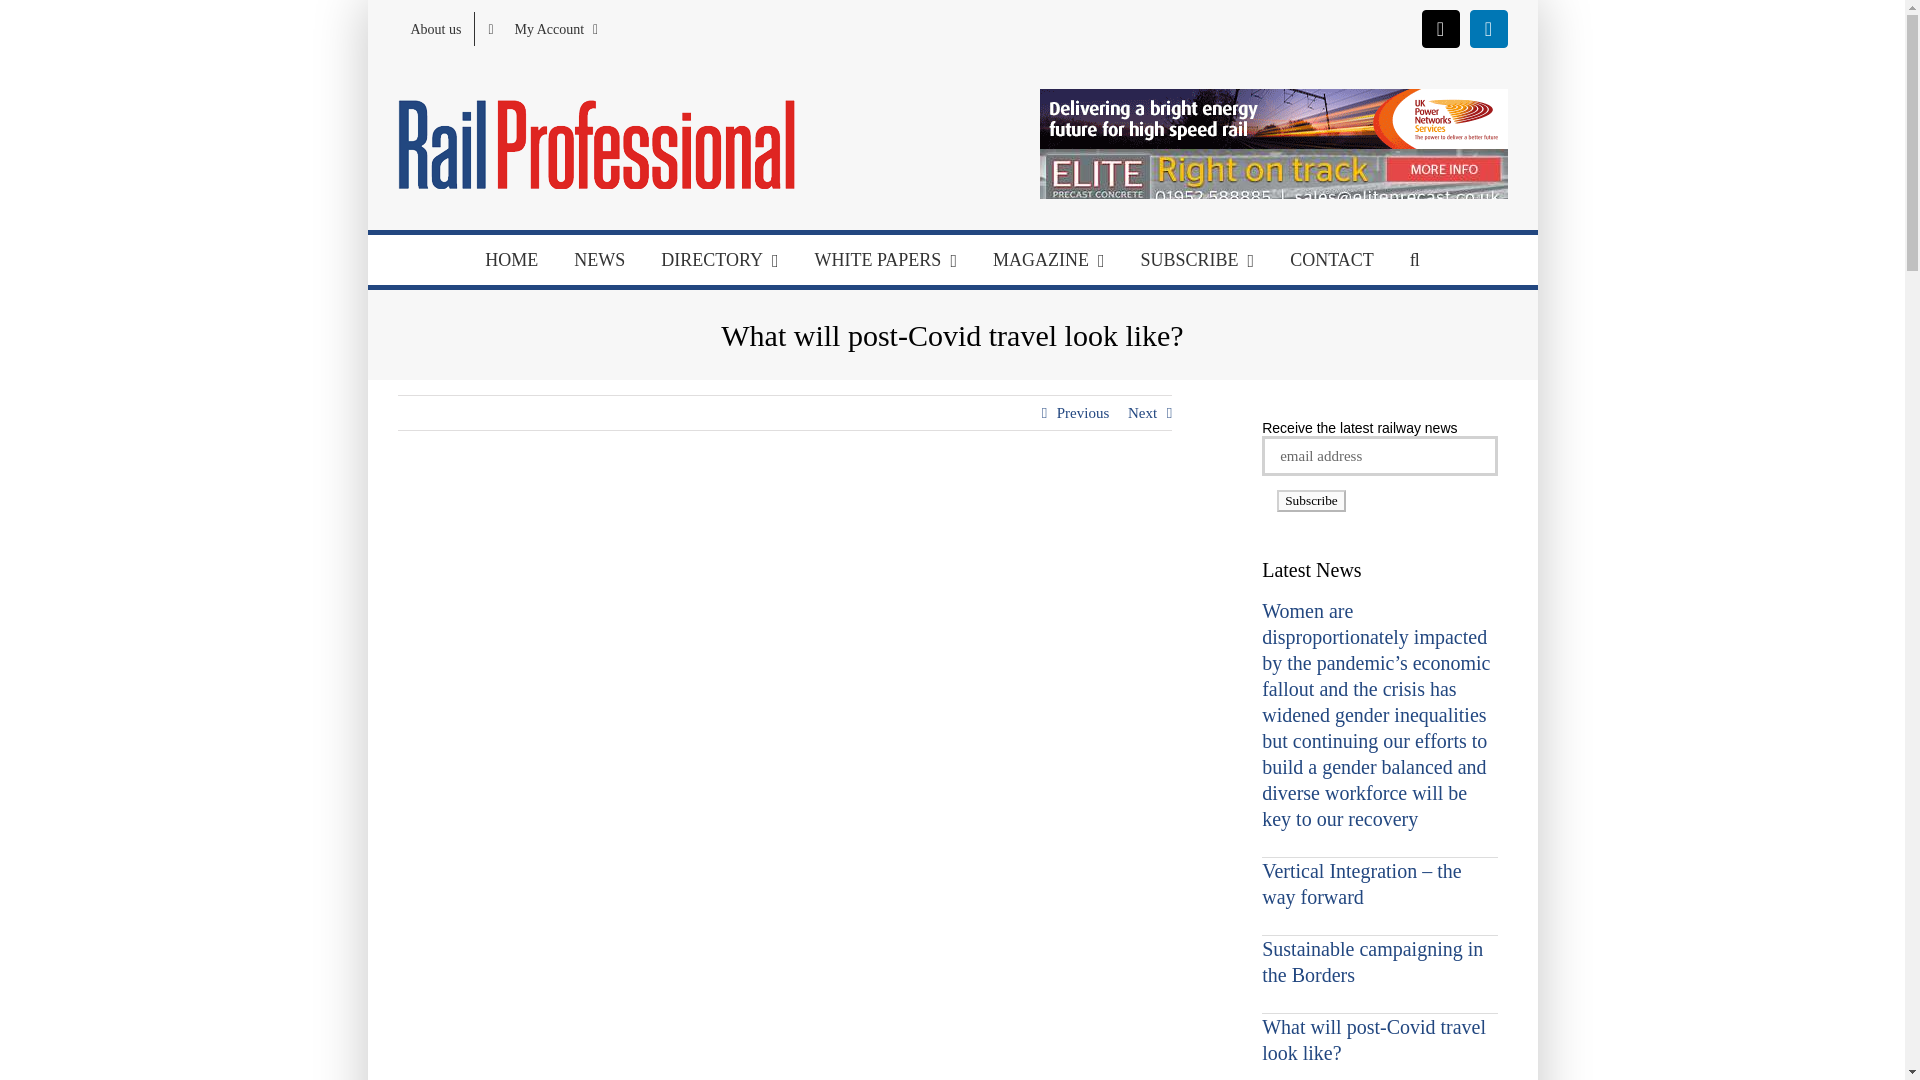  I want to click on SUBSCRIBE, so click(1198, 260).